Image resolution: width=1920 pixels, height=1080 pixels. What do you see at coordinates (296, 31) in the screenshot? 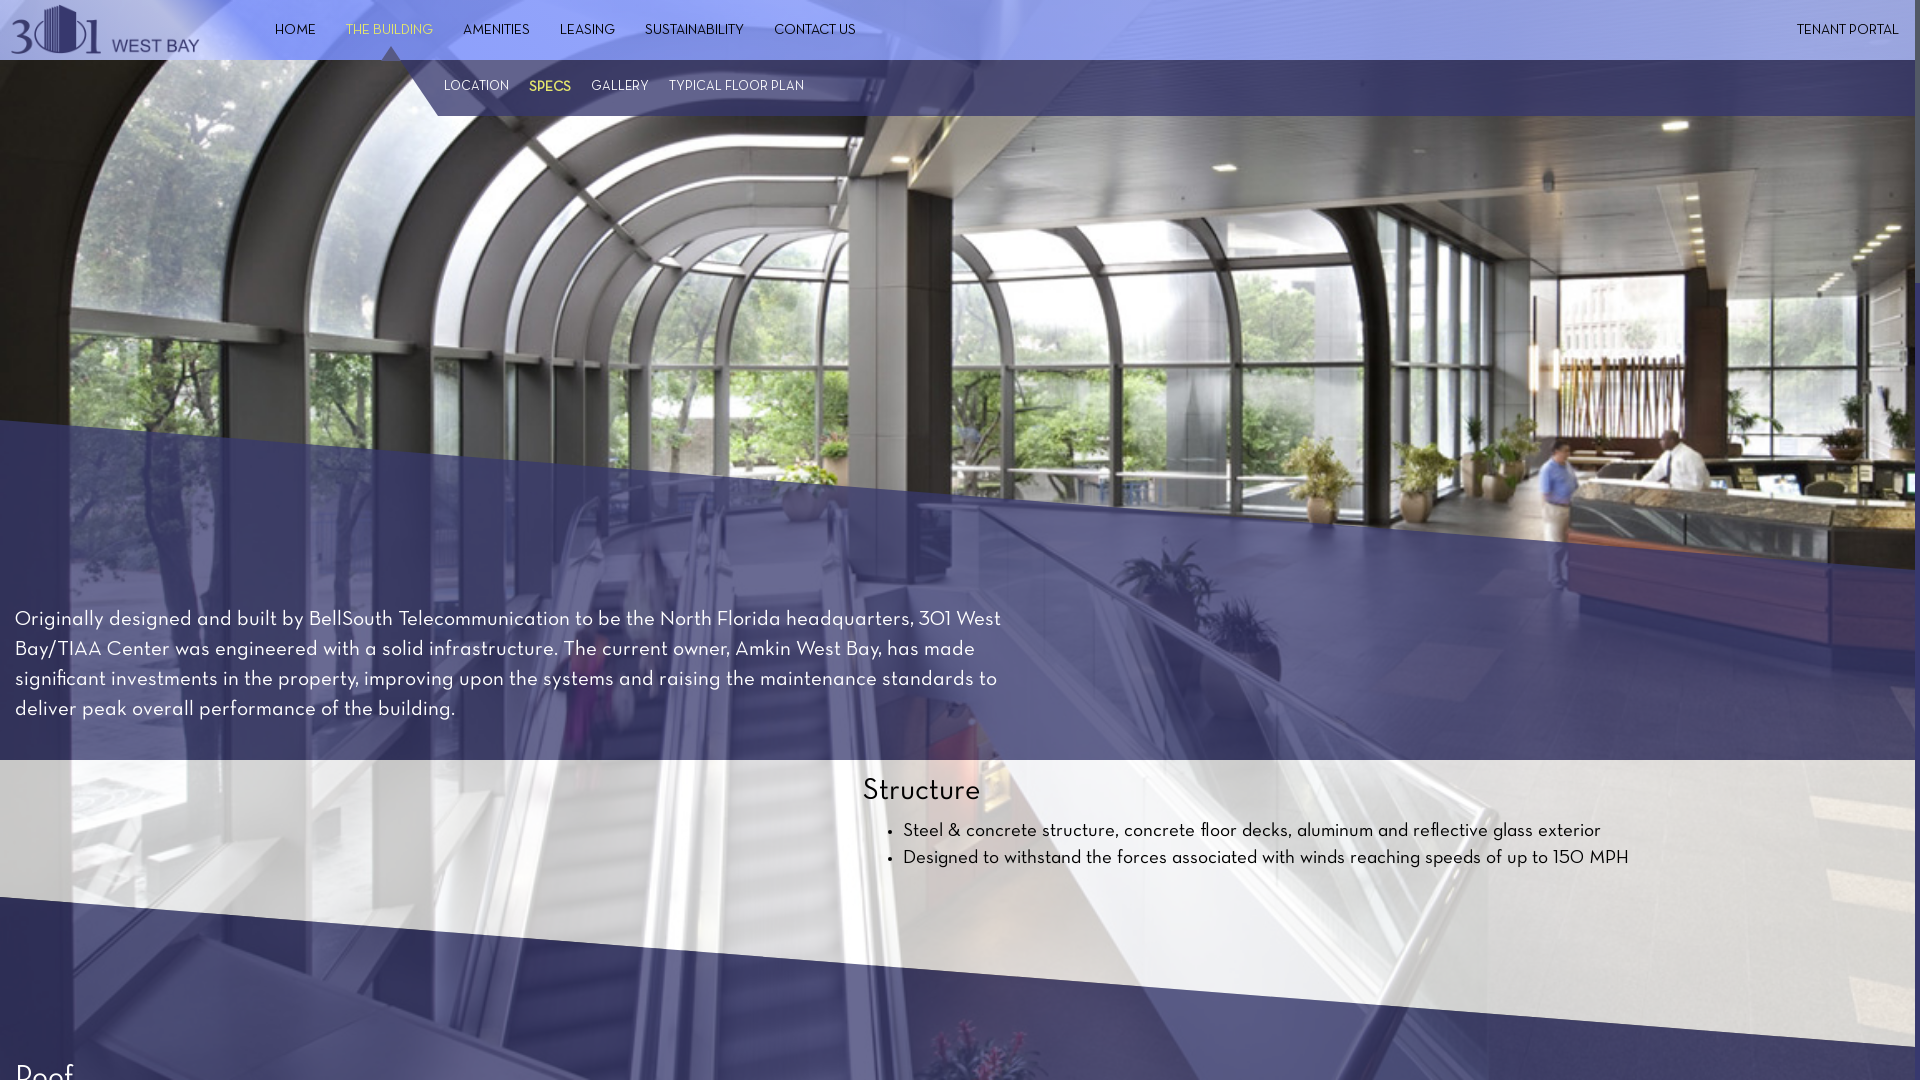
I see `HOME` at bounding box center [296, 31].